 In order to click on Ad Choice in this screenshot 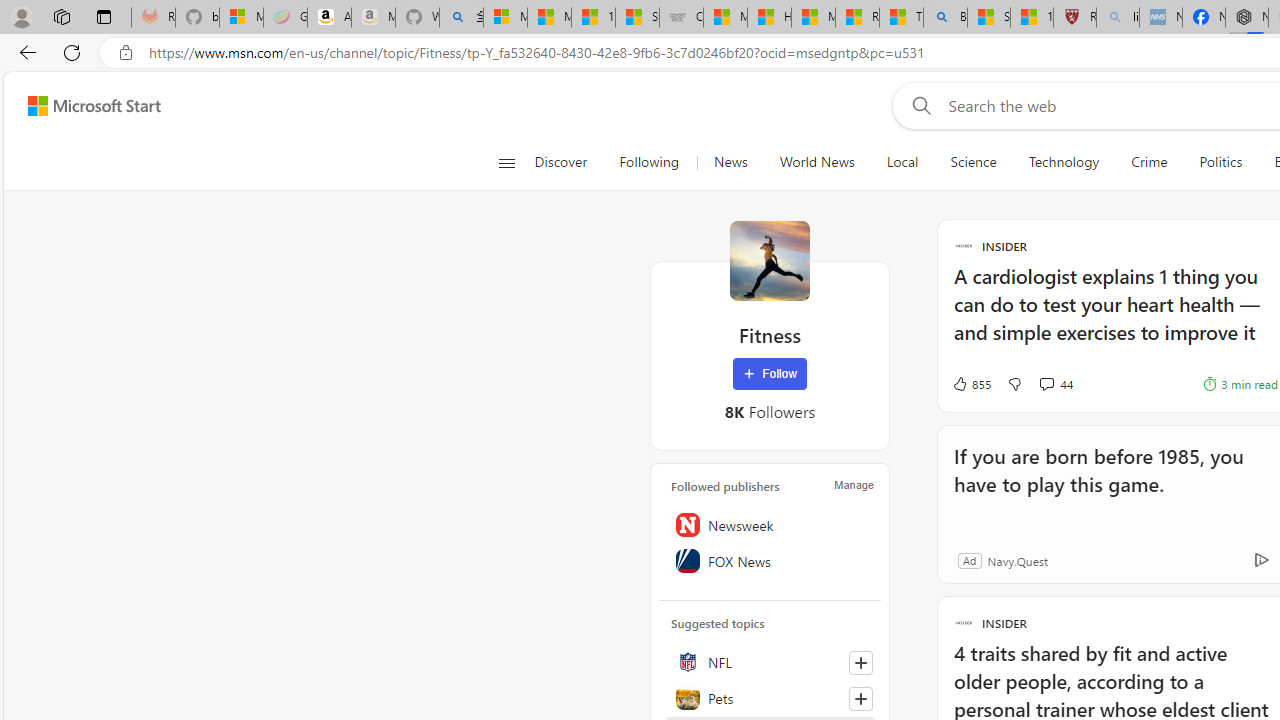, I will do `click(1261, 560)`.